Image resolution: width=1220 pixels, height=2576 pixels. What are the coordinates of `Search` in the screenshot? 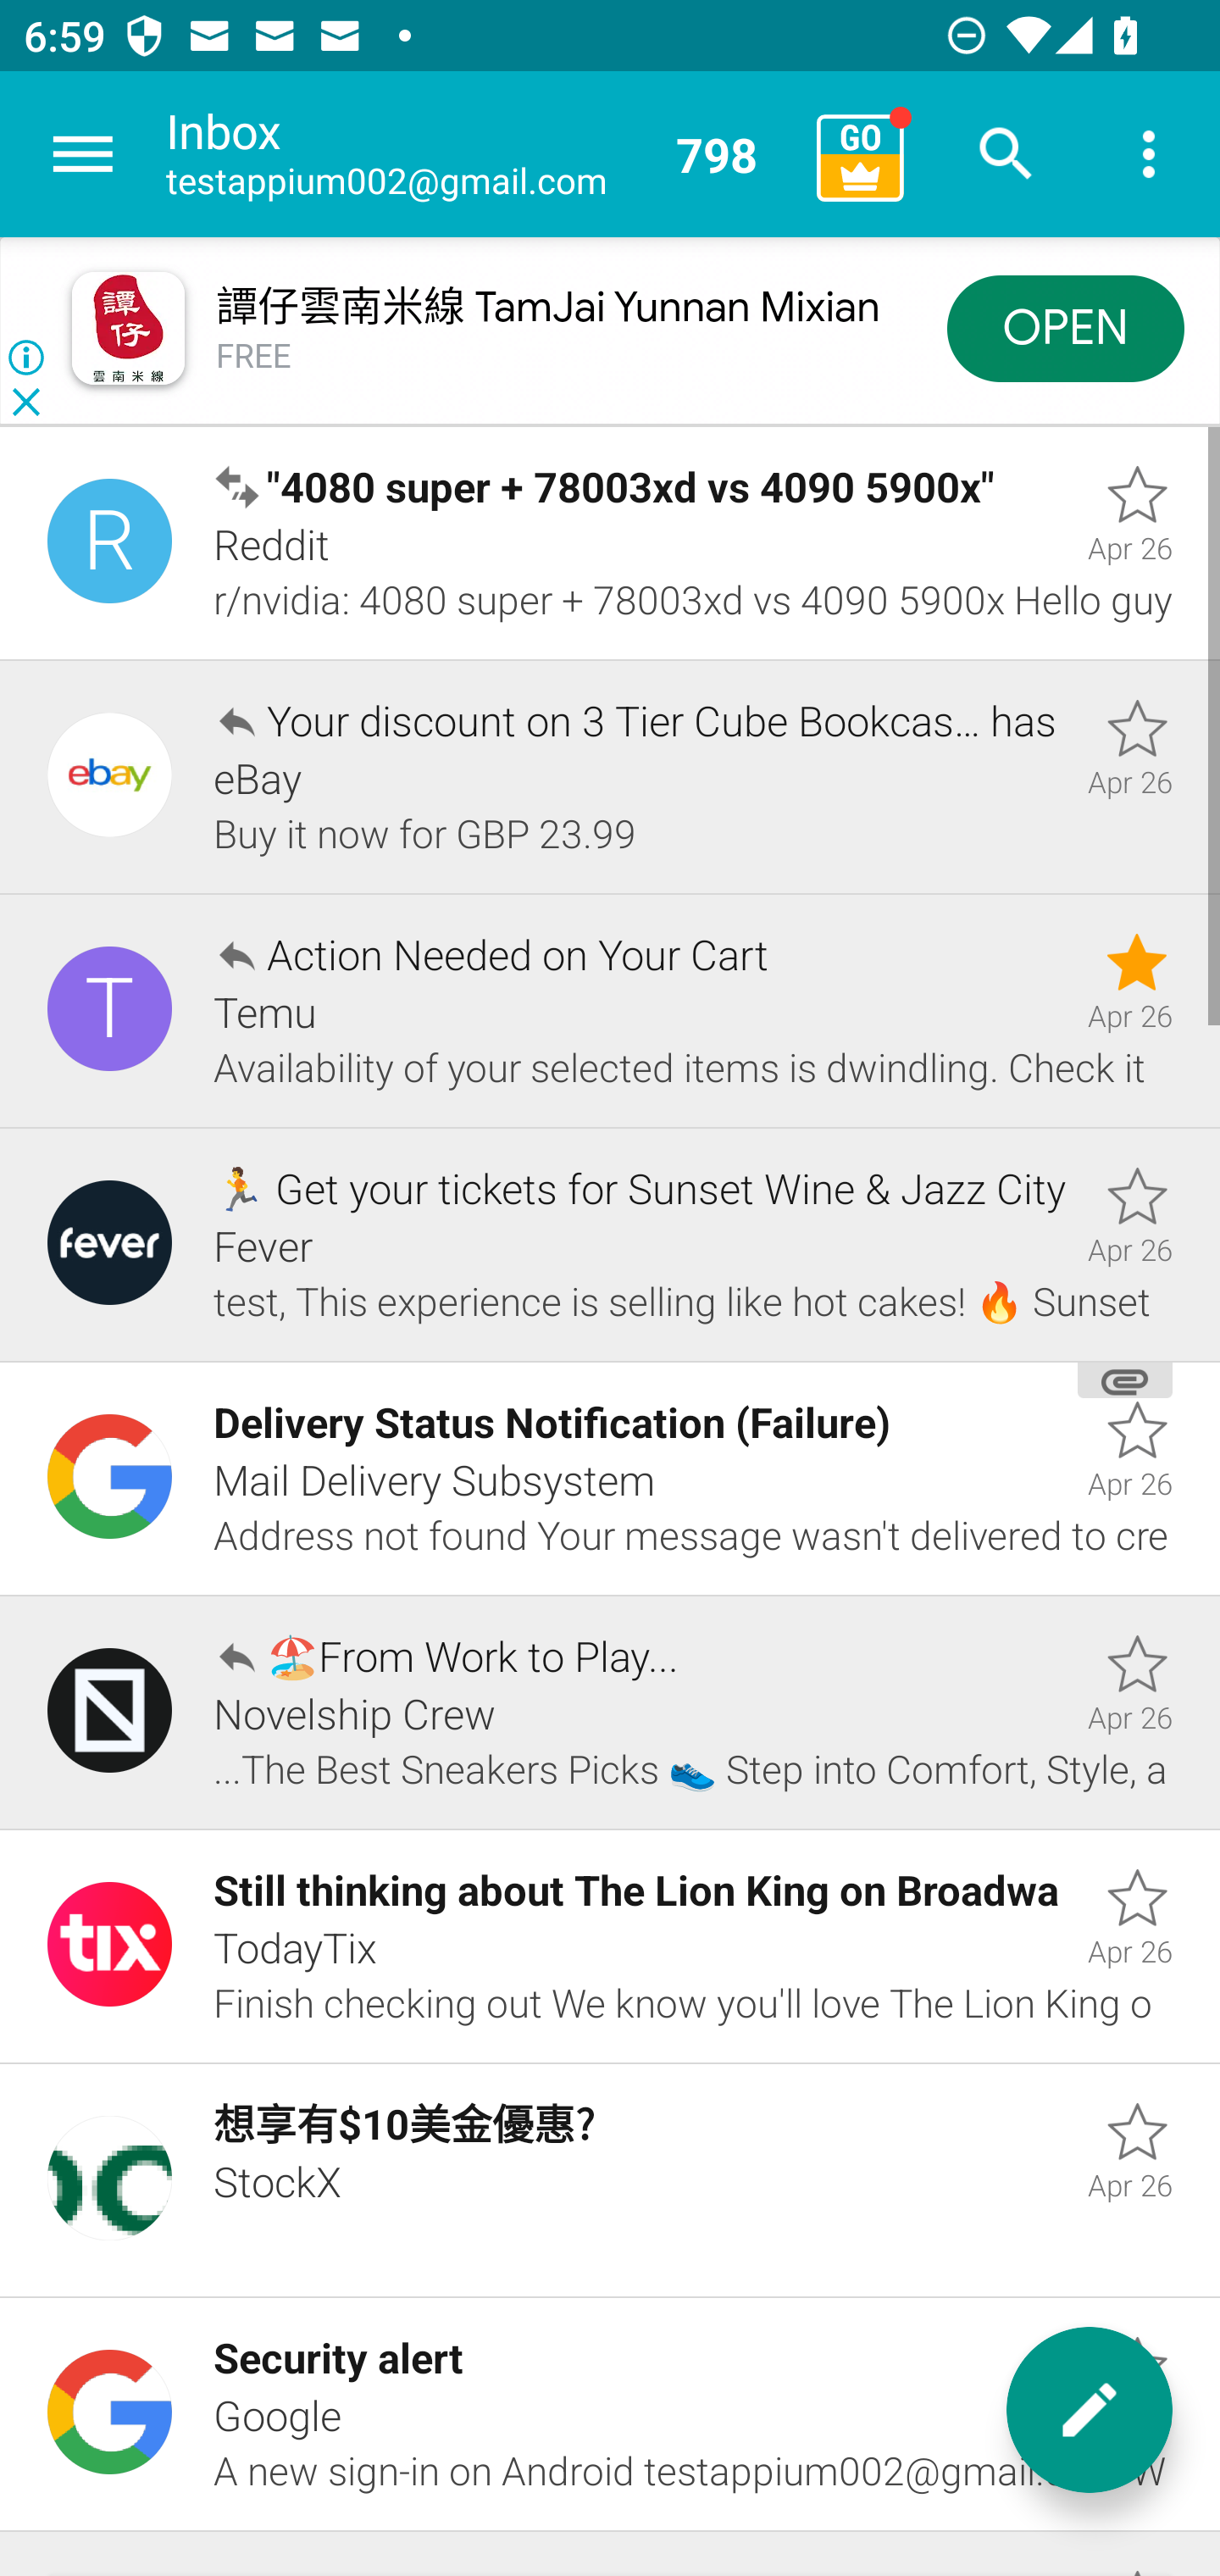 It's located at (1006, 154).